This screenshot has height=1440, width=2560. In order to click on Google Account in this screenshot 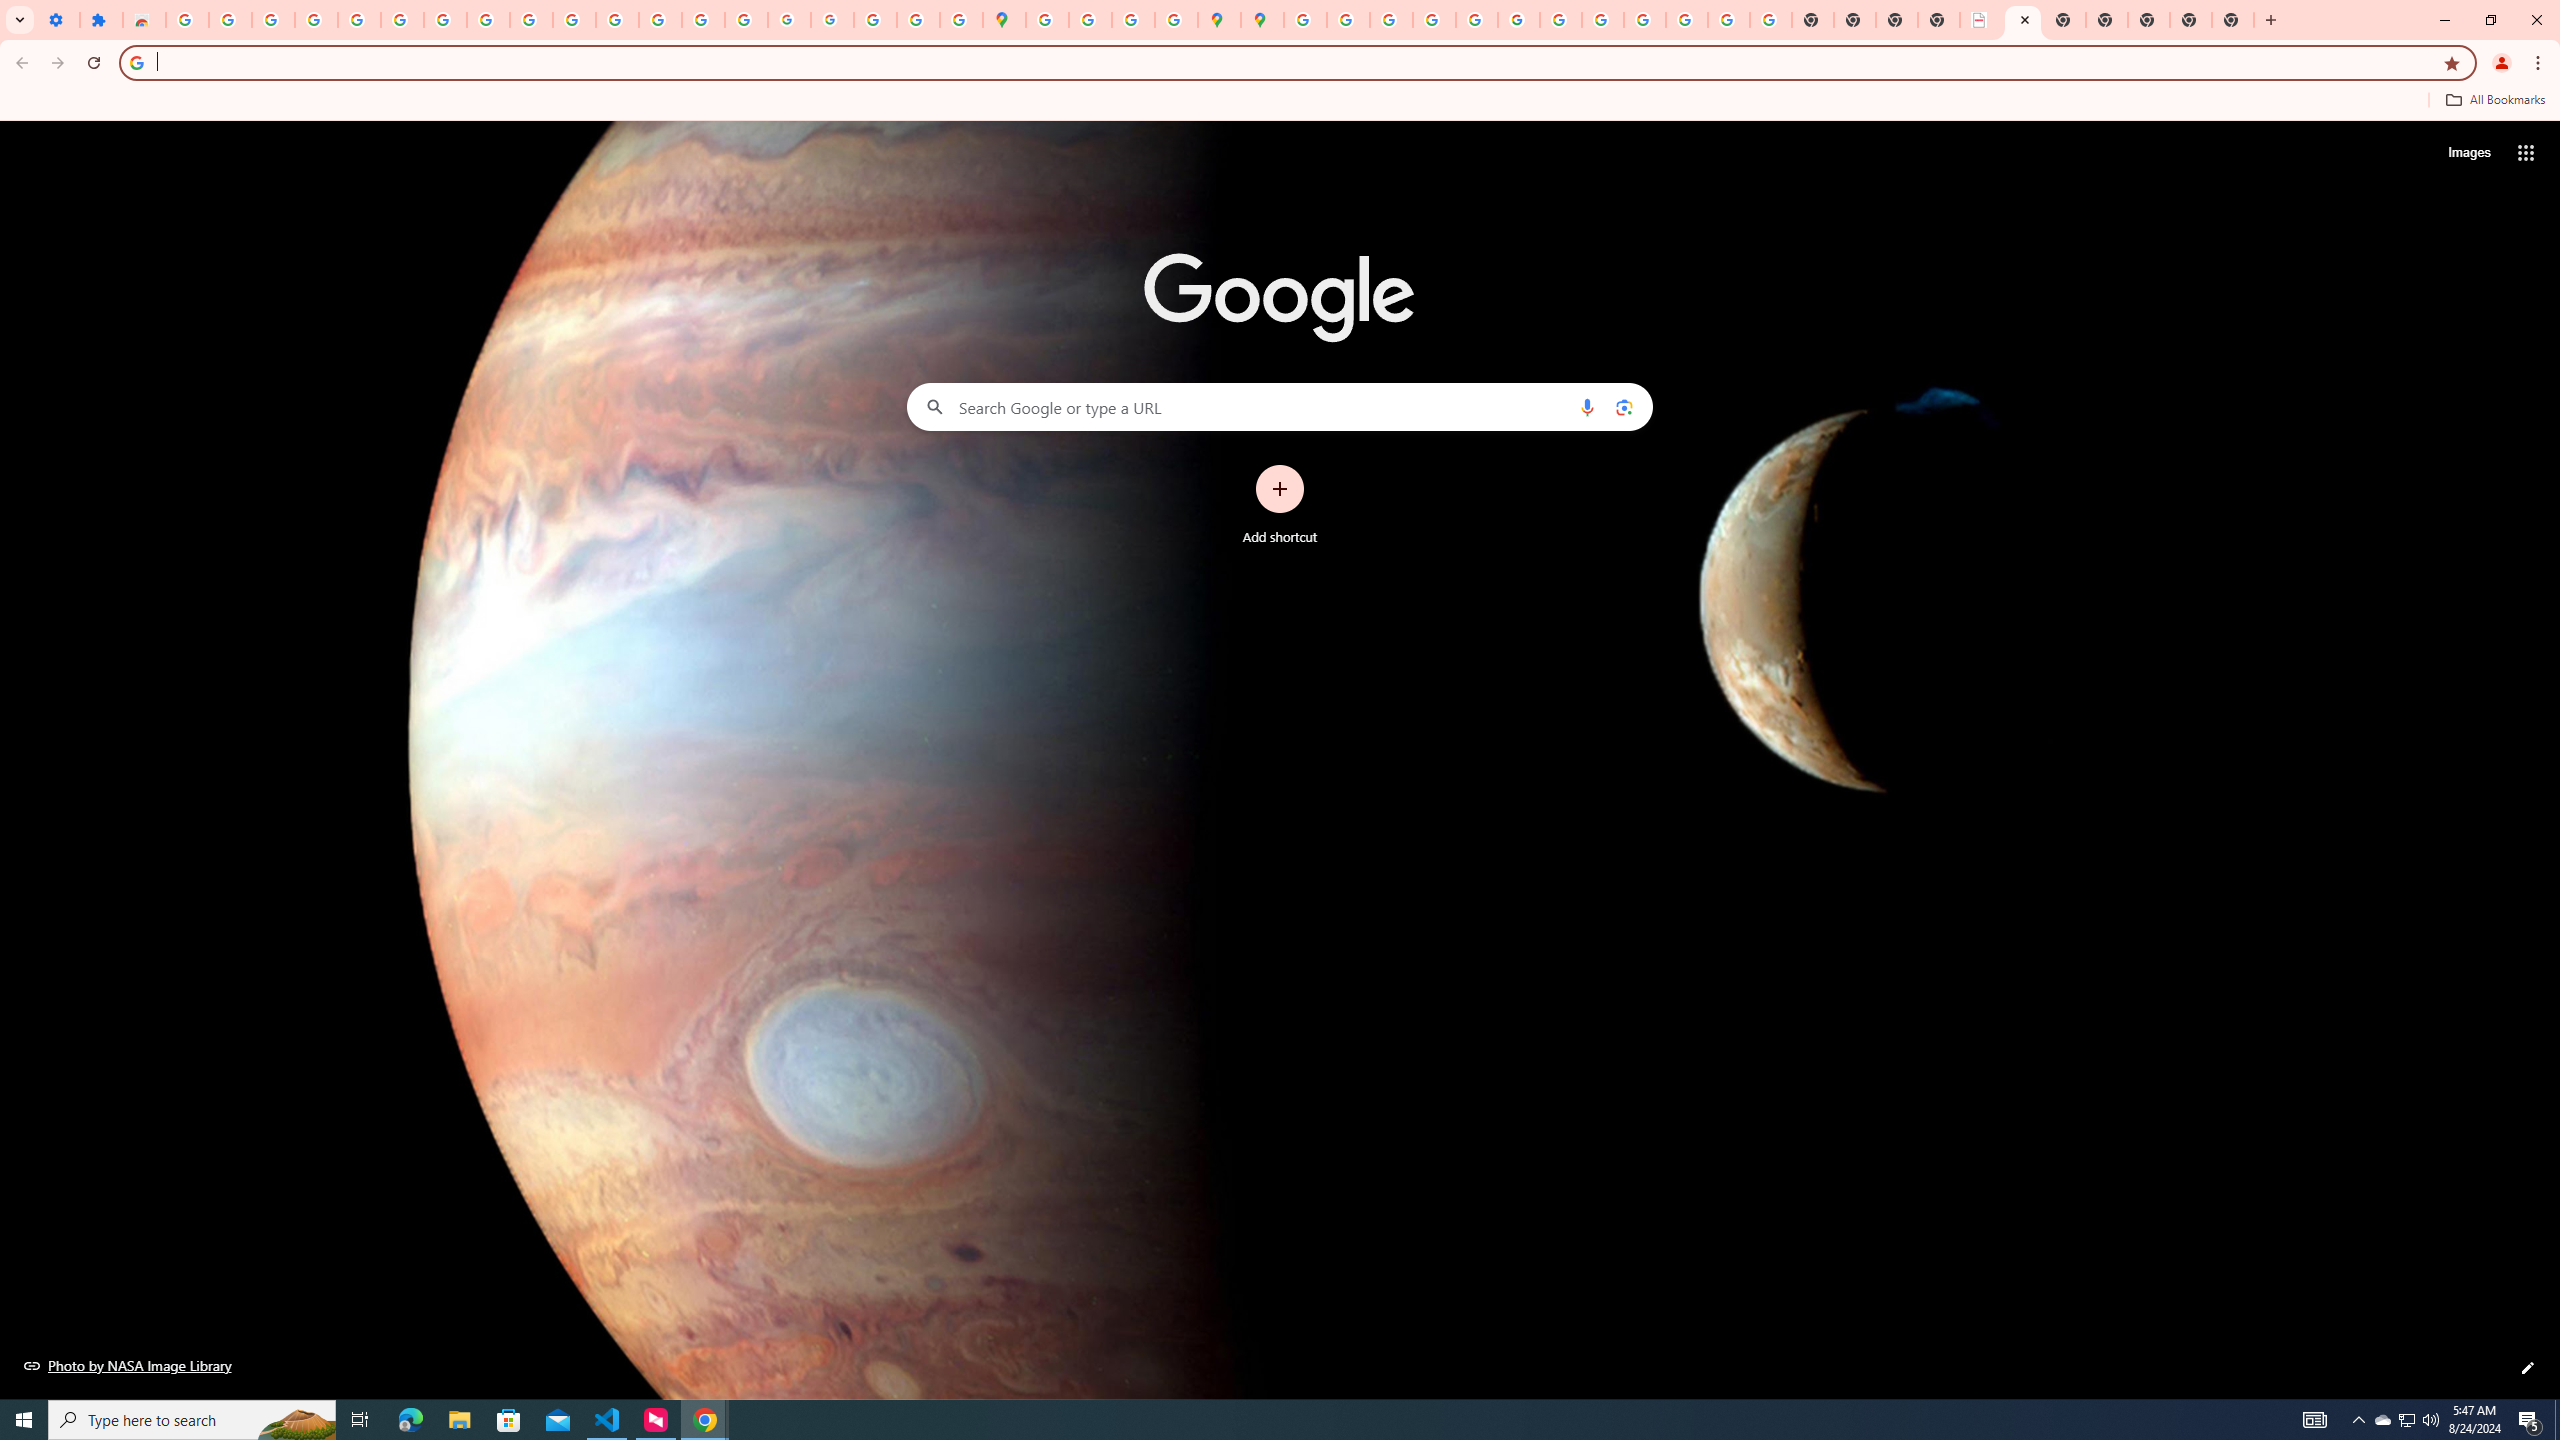, I will do `click(488, 20)`.